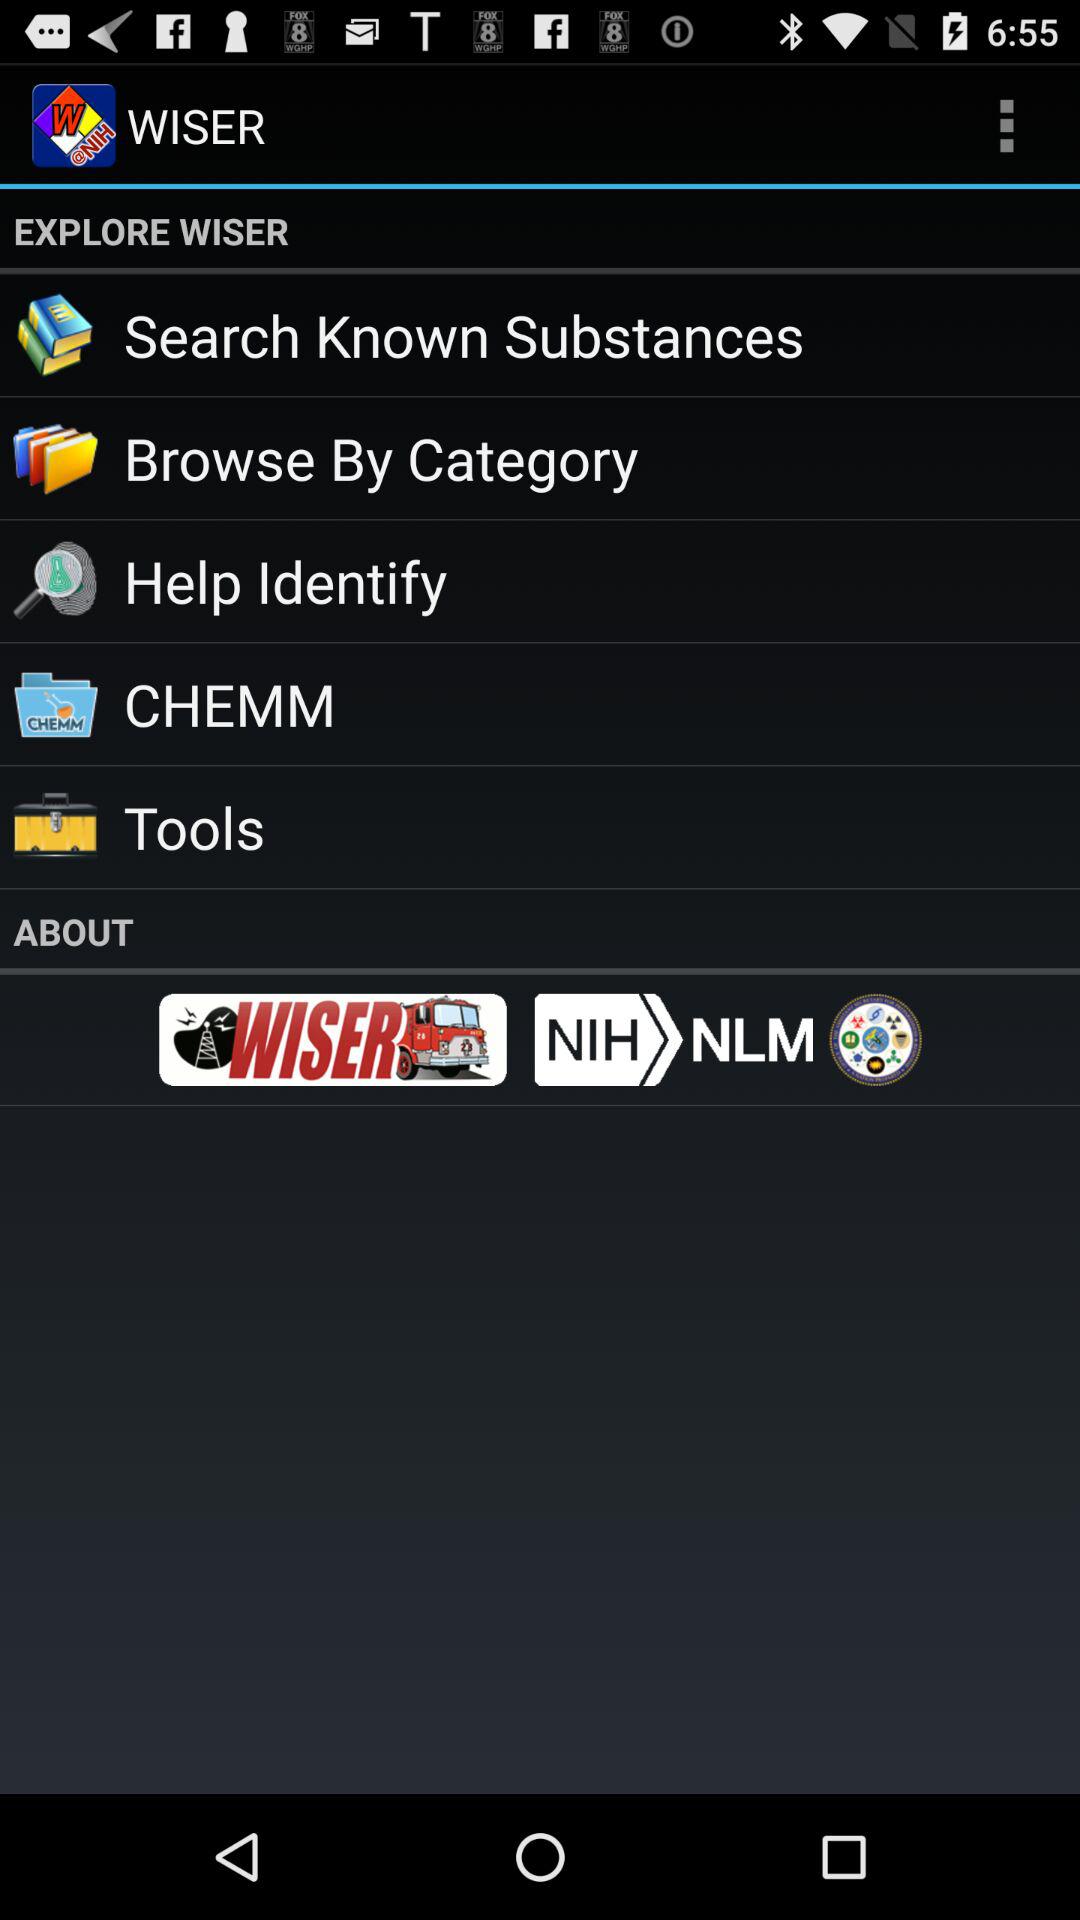 Image resolution: width=1080 pixels, height=1920 pixels. Describe the element at coordinates (602, 334) in the screenshot. I see `select the item below the explore wiser` at that location.